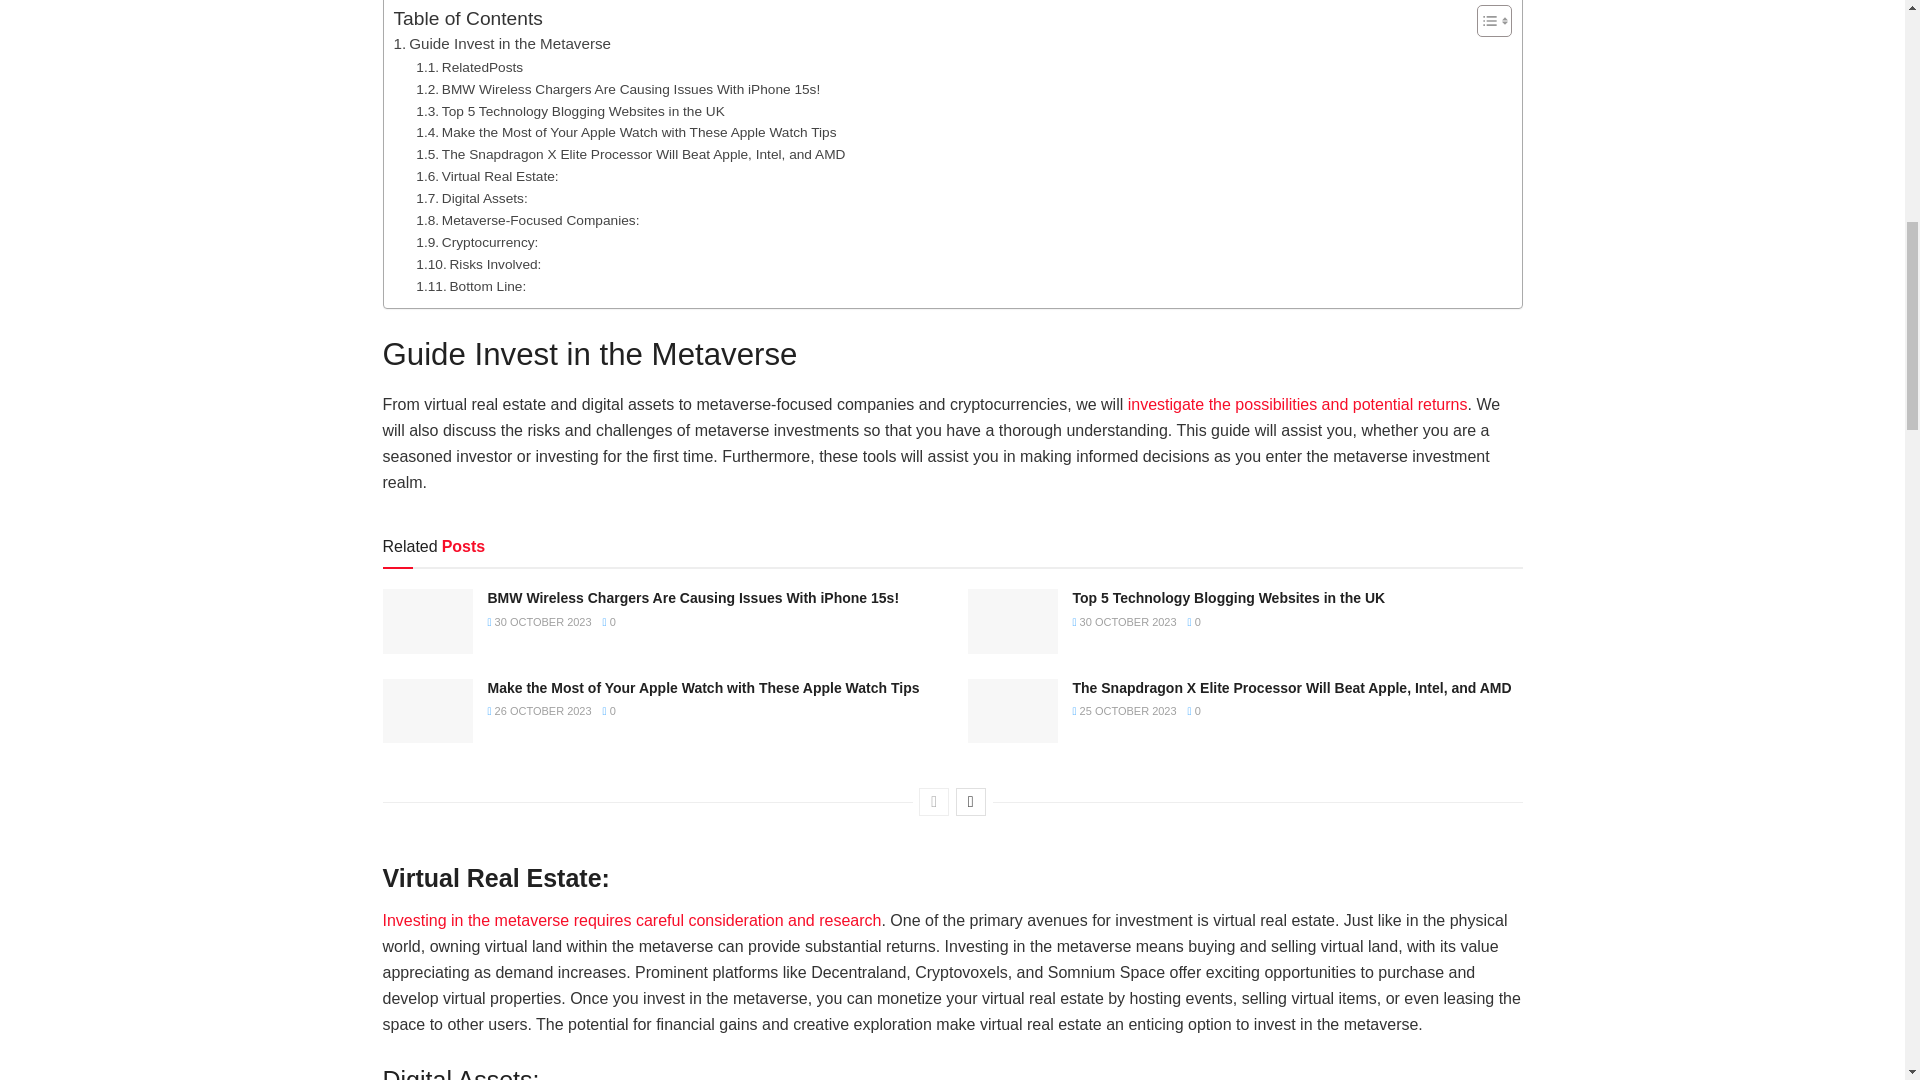 This screenshot has width=1920, height=1080. What do you see at coordinates (502, 44) in the screenshot?
I see `Guide Invest in the Metaverse` at bounding box center [502, 44].